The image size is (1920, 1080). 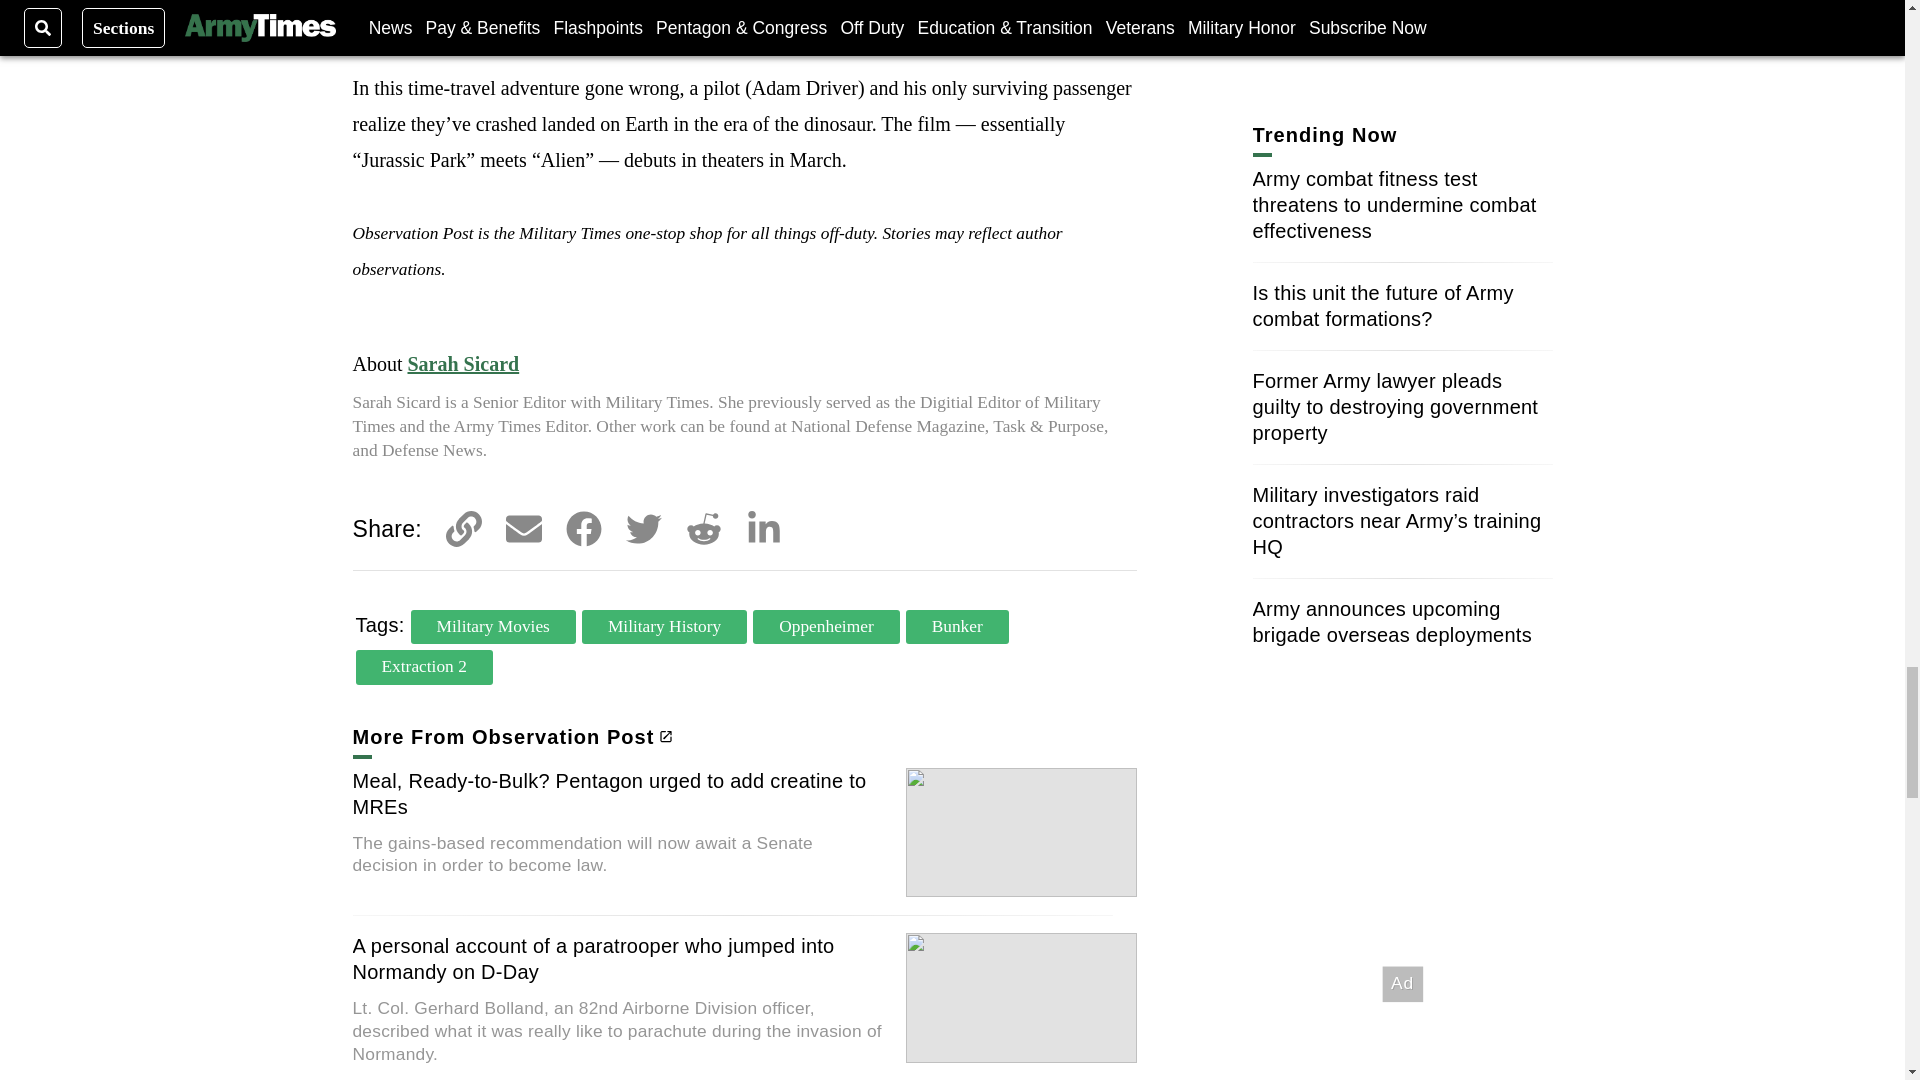 What do you see at coordinates (825, 626) in the screenshot?
I see `oppenheimer` at bounding box center [825, 626].